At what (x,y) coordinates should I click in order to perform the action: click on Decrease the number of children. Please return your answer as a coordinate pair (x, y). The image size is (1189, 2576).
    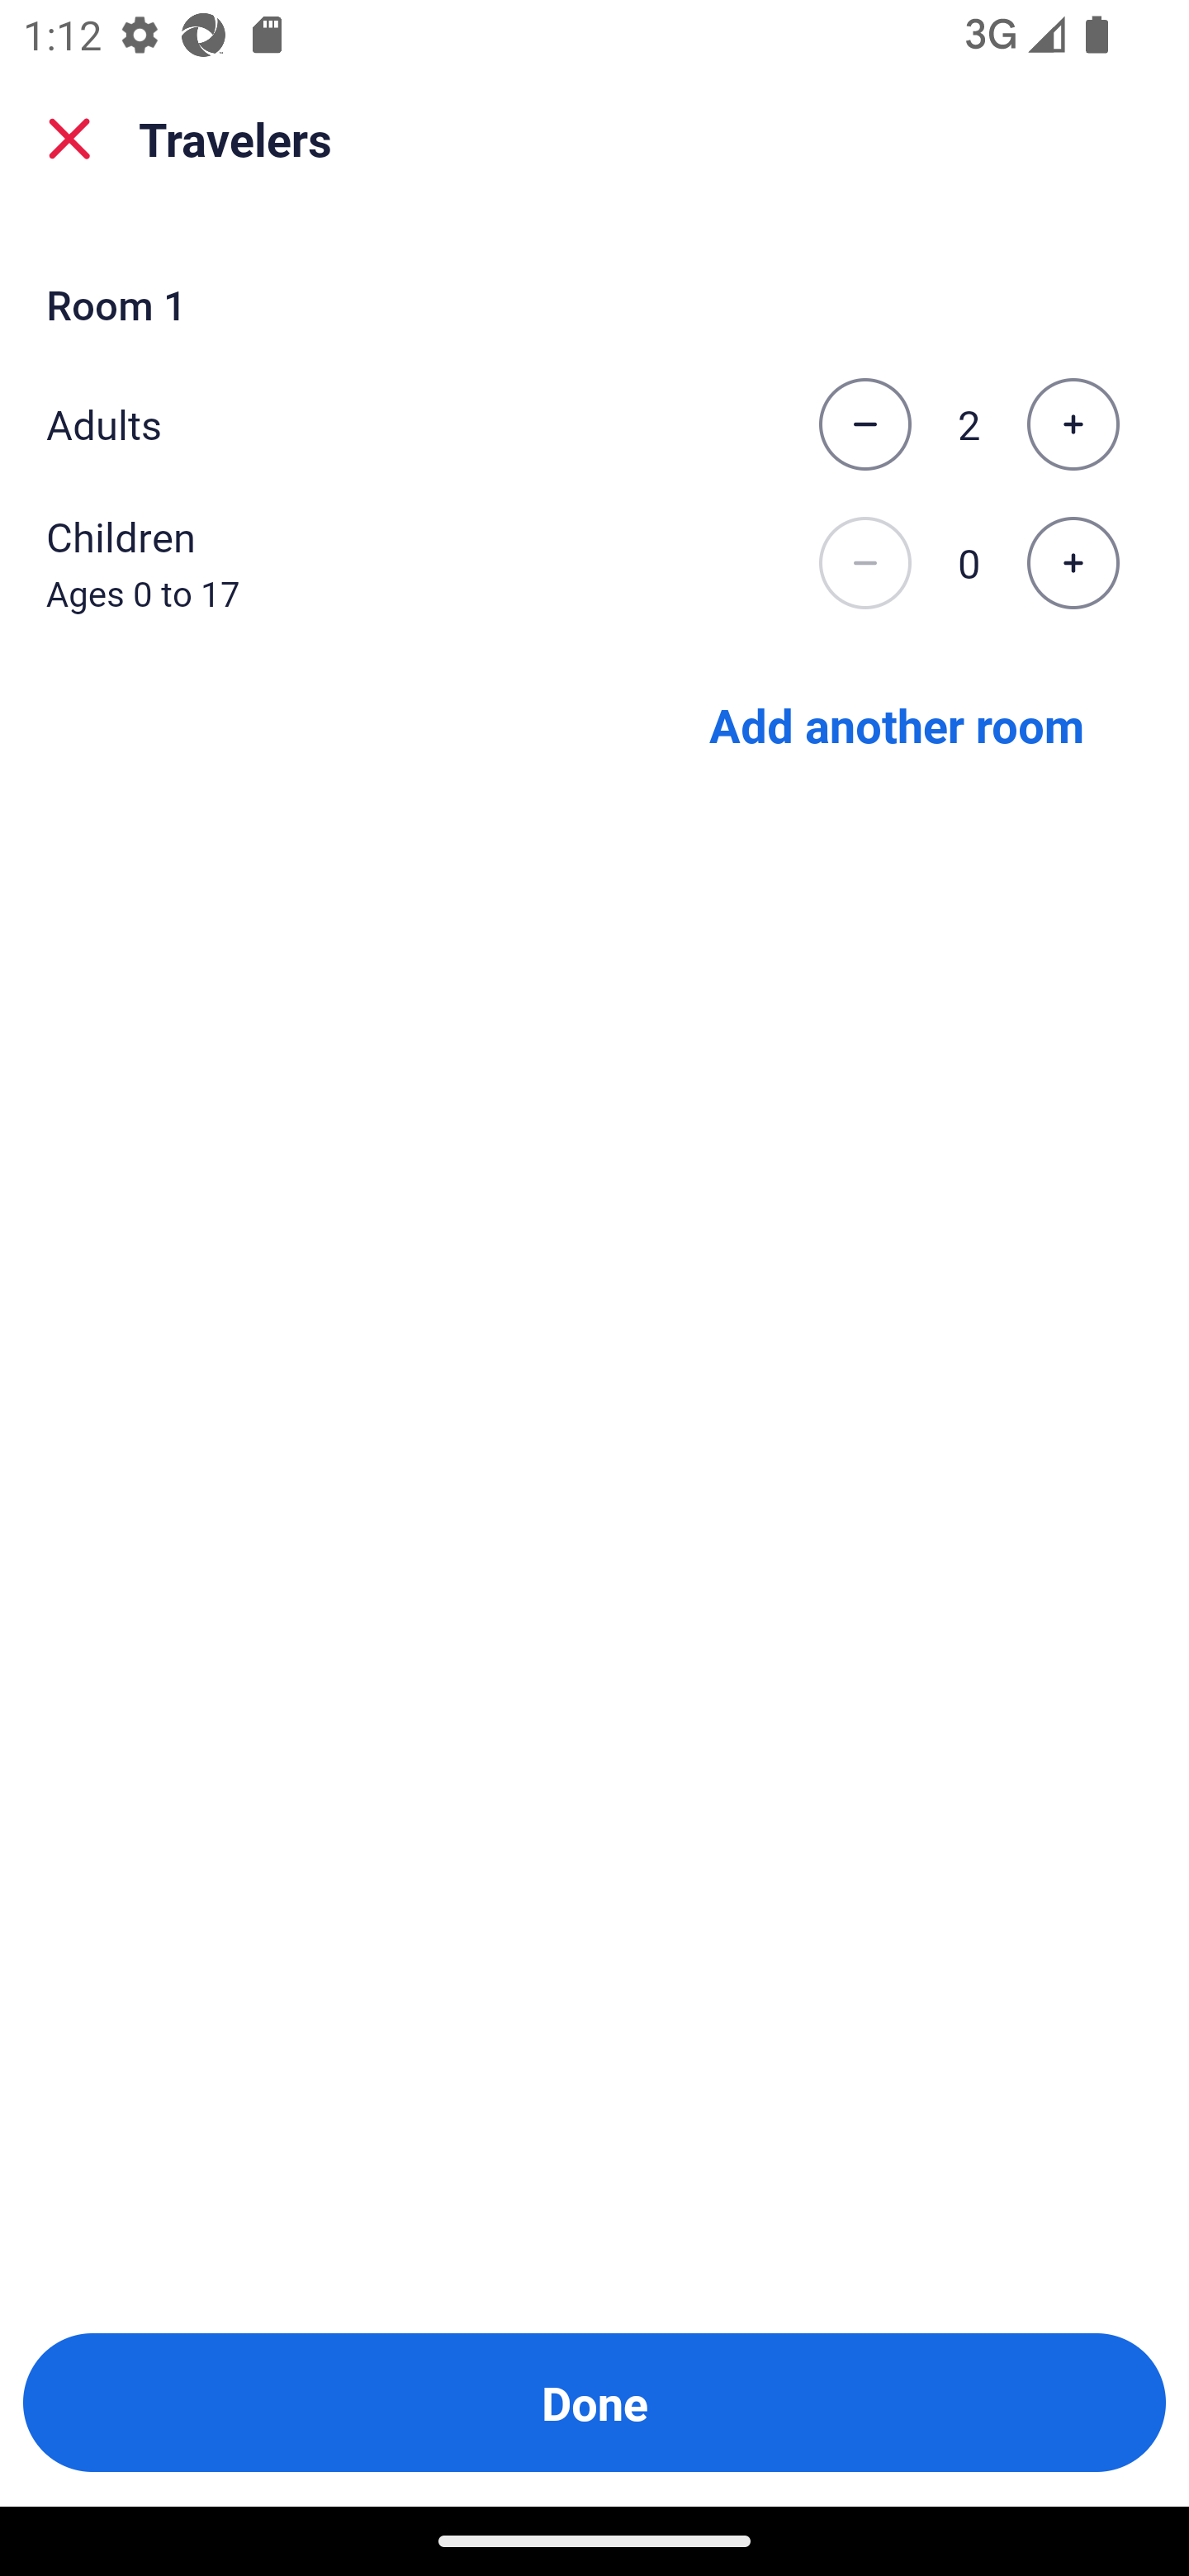
    Looking at the image, I should click on (865, 564).